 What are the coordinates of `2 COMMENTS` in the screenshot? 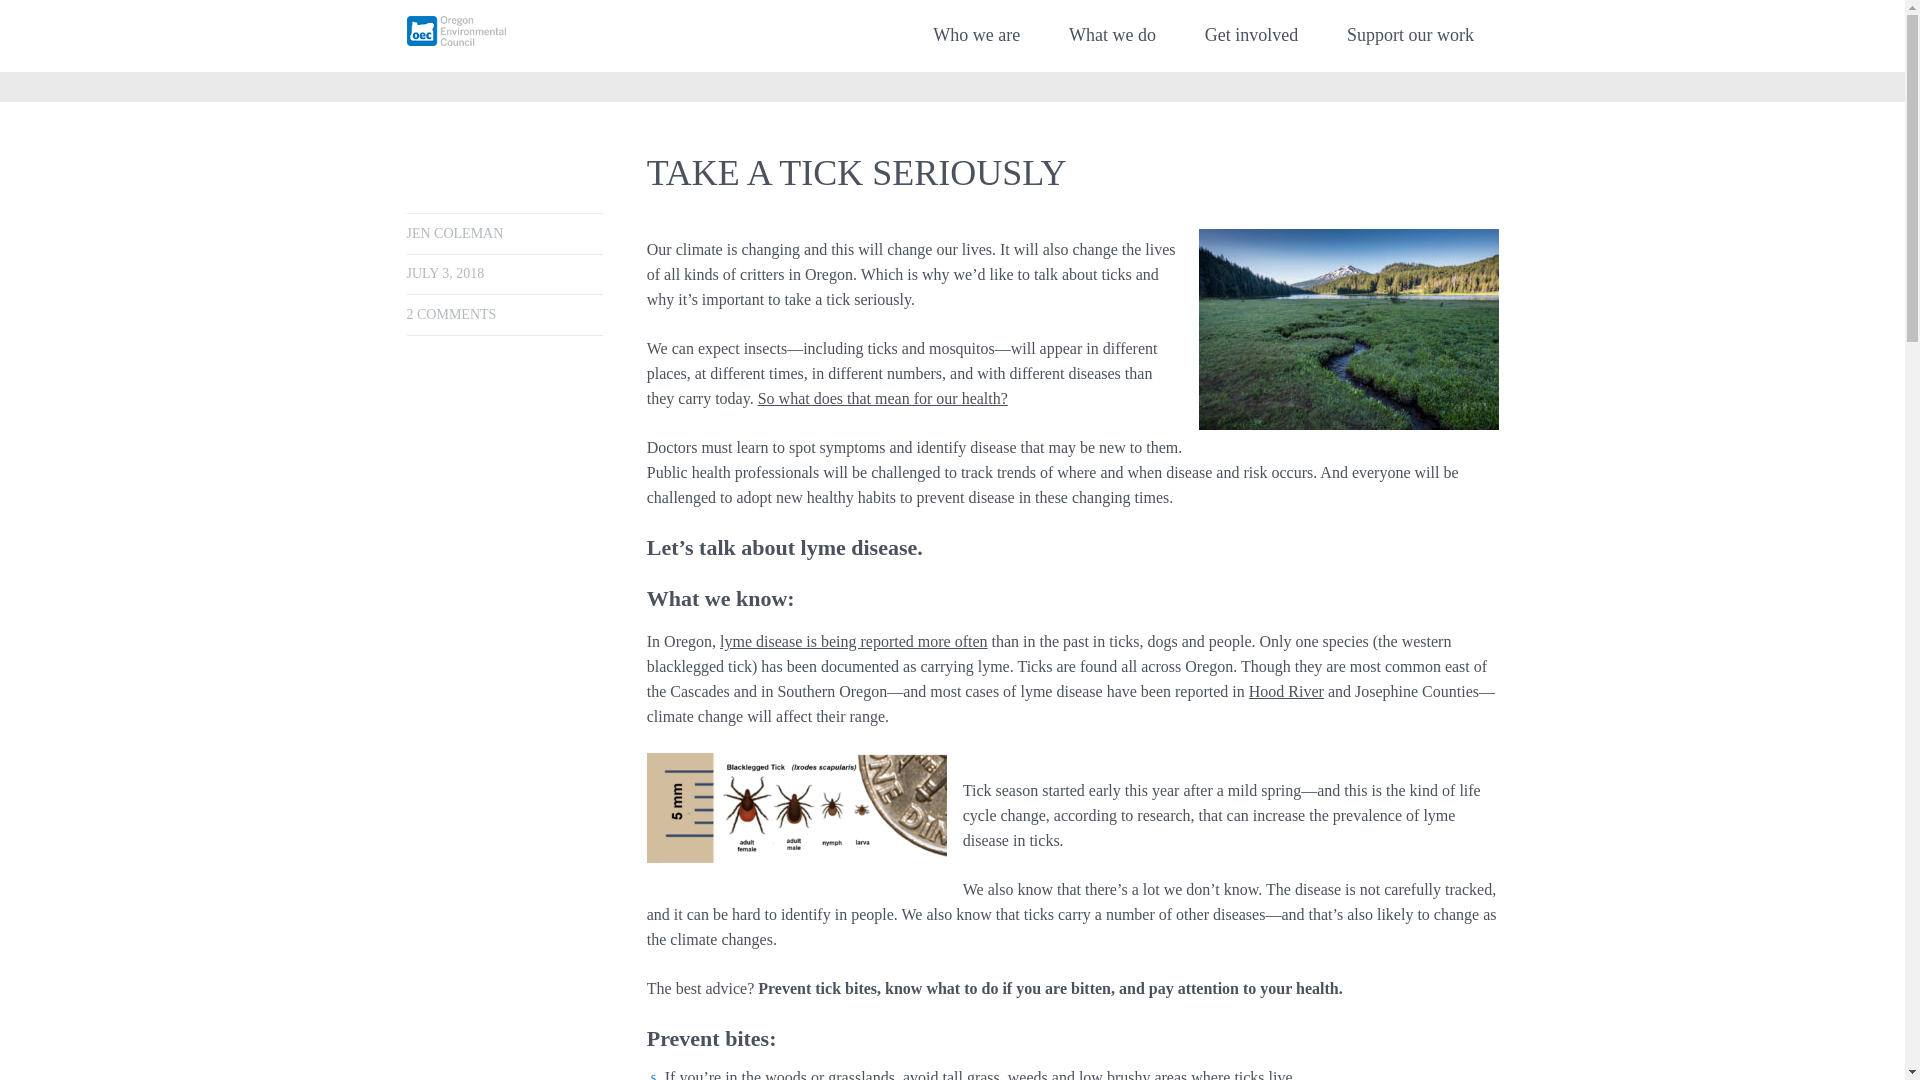 It's located at (450, 314).